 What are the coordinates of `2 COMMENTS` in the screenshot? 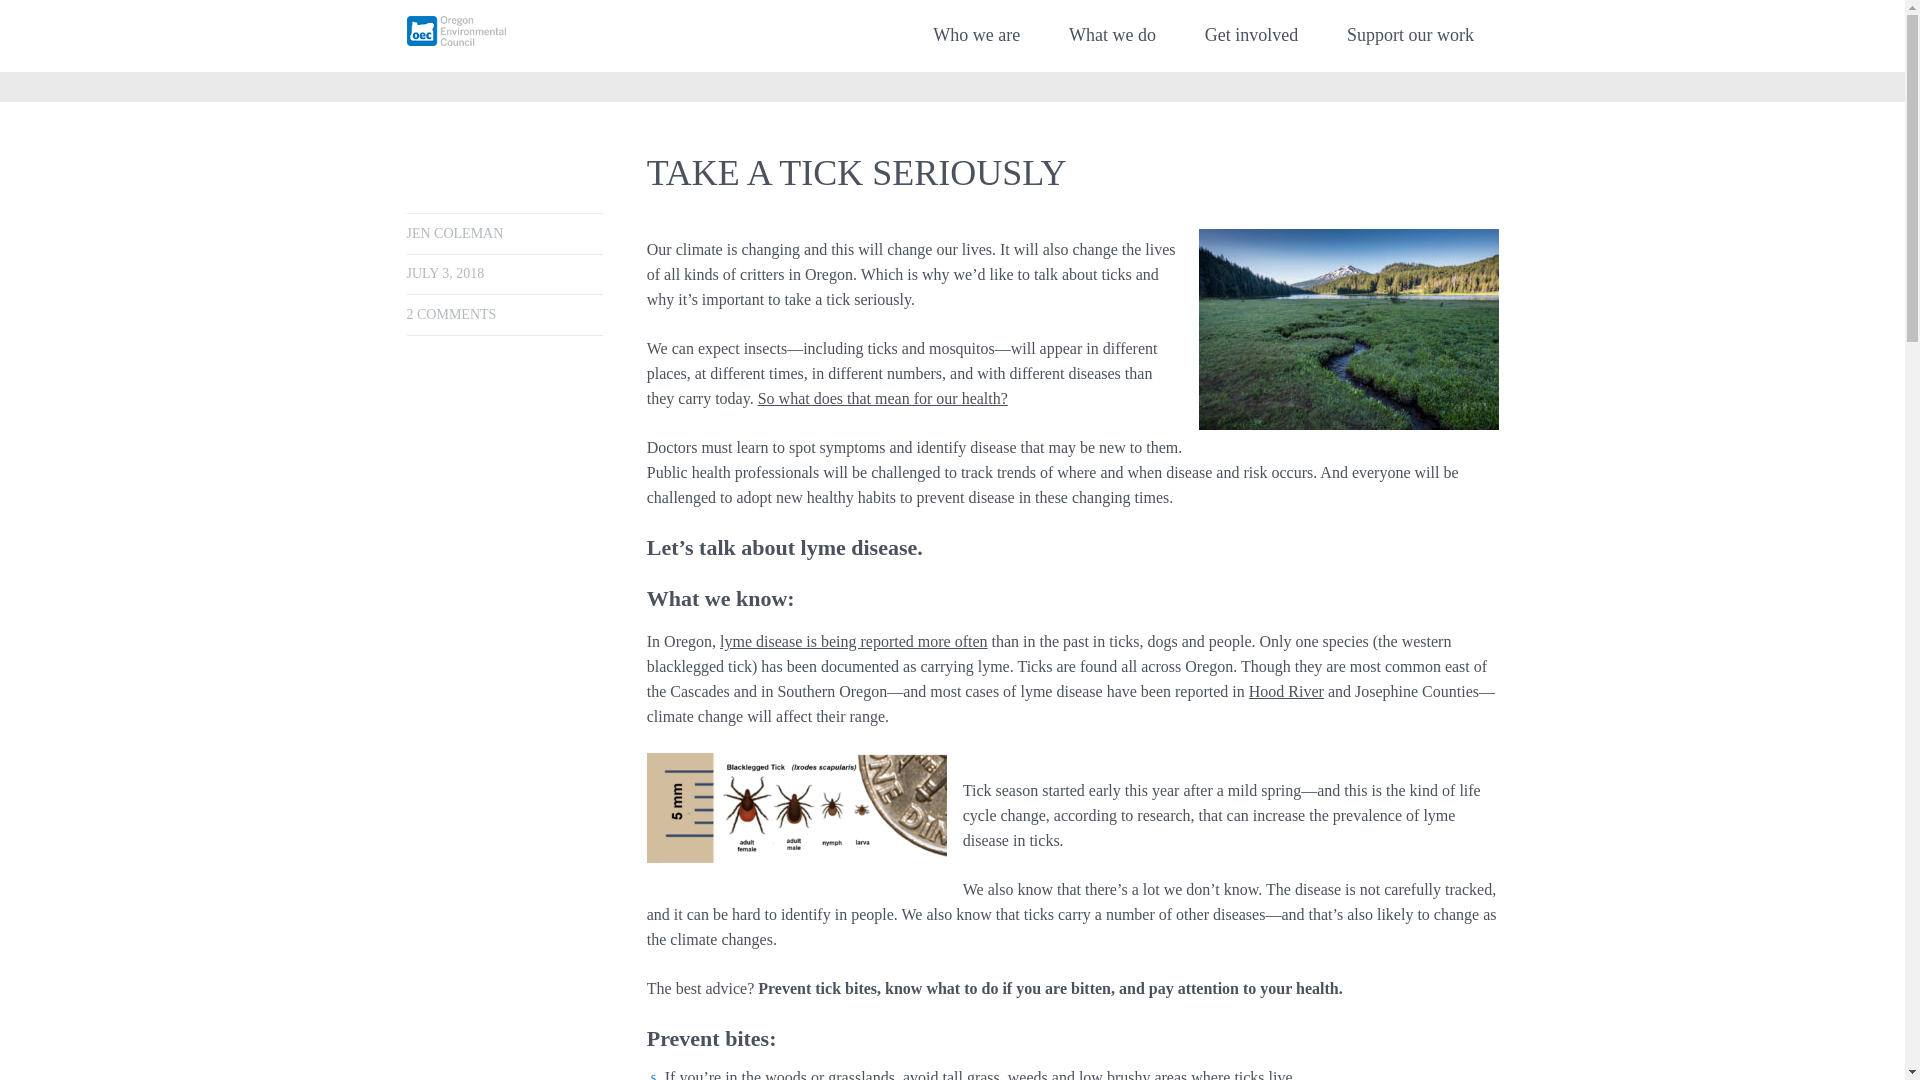 It's located at (450, 314).